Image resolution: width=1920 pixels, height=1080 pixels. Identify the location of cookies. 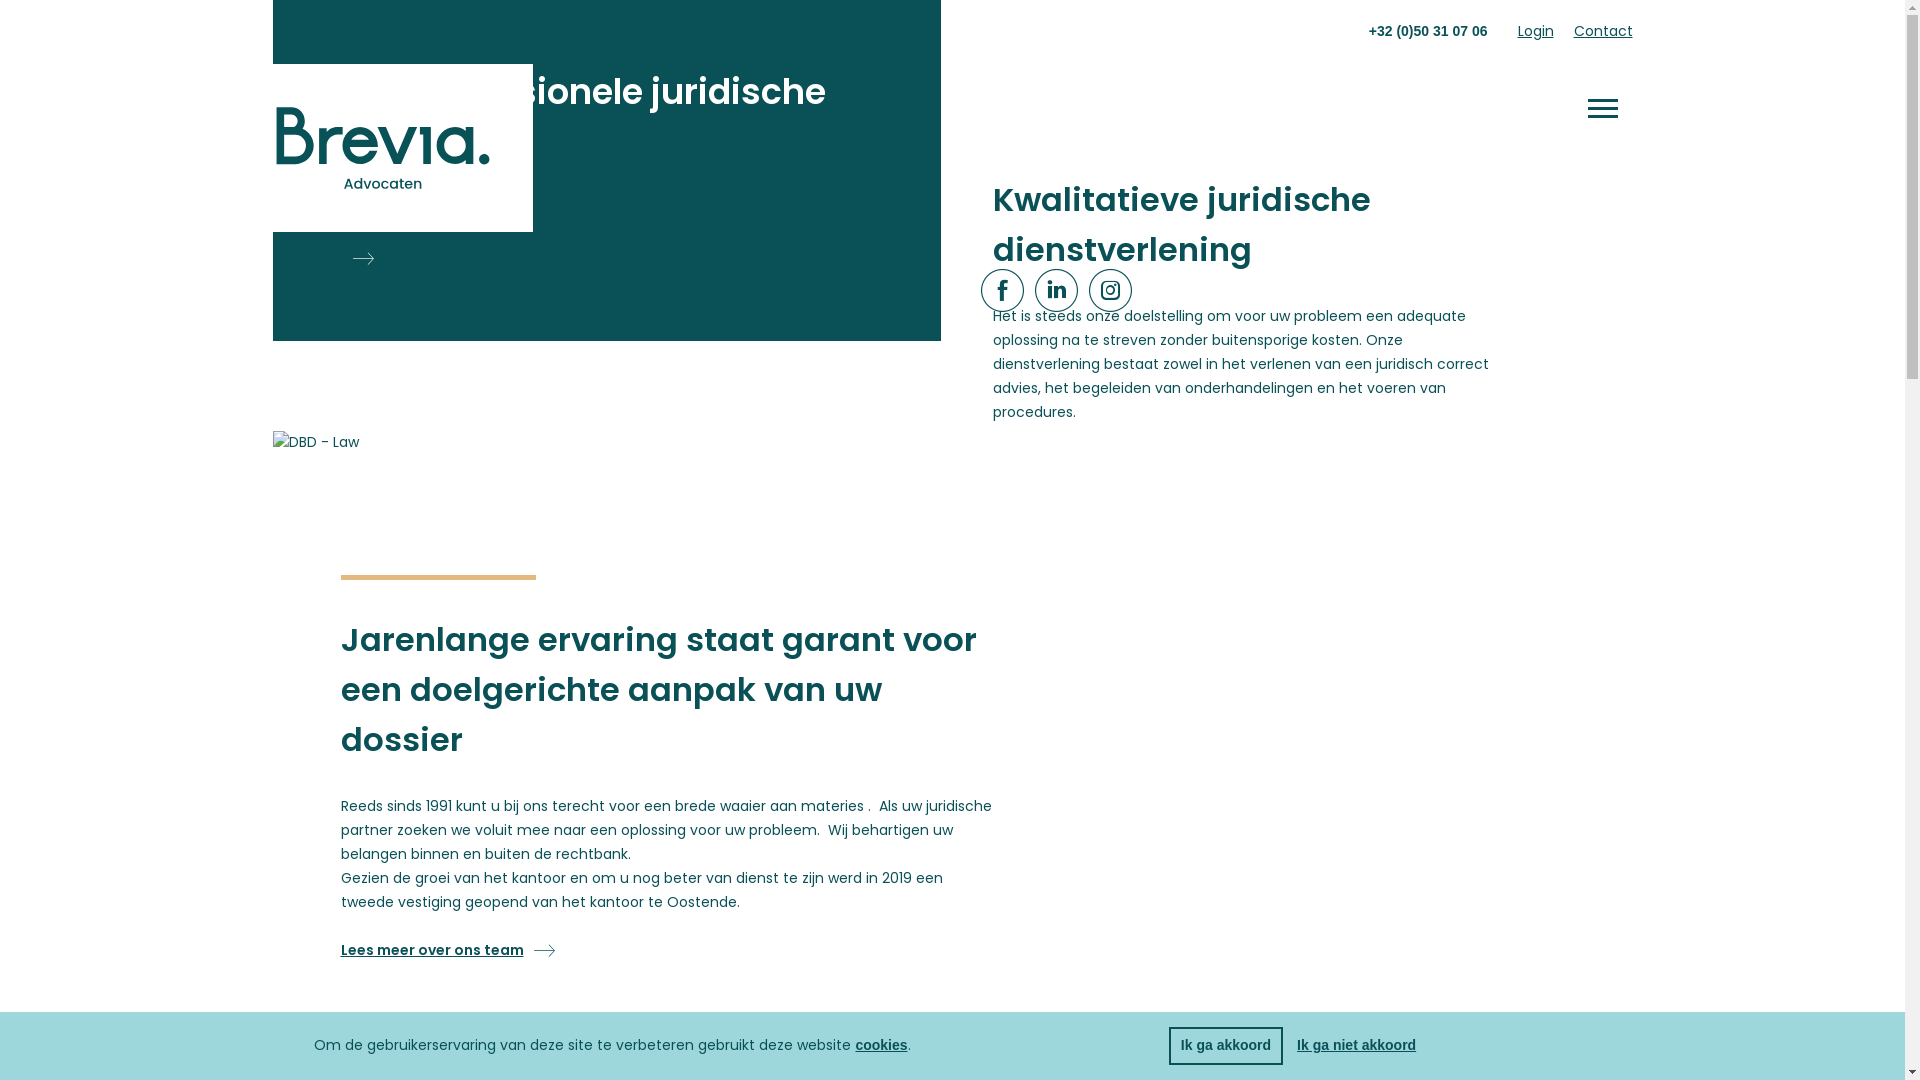
(881, 1045).